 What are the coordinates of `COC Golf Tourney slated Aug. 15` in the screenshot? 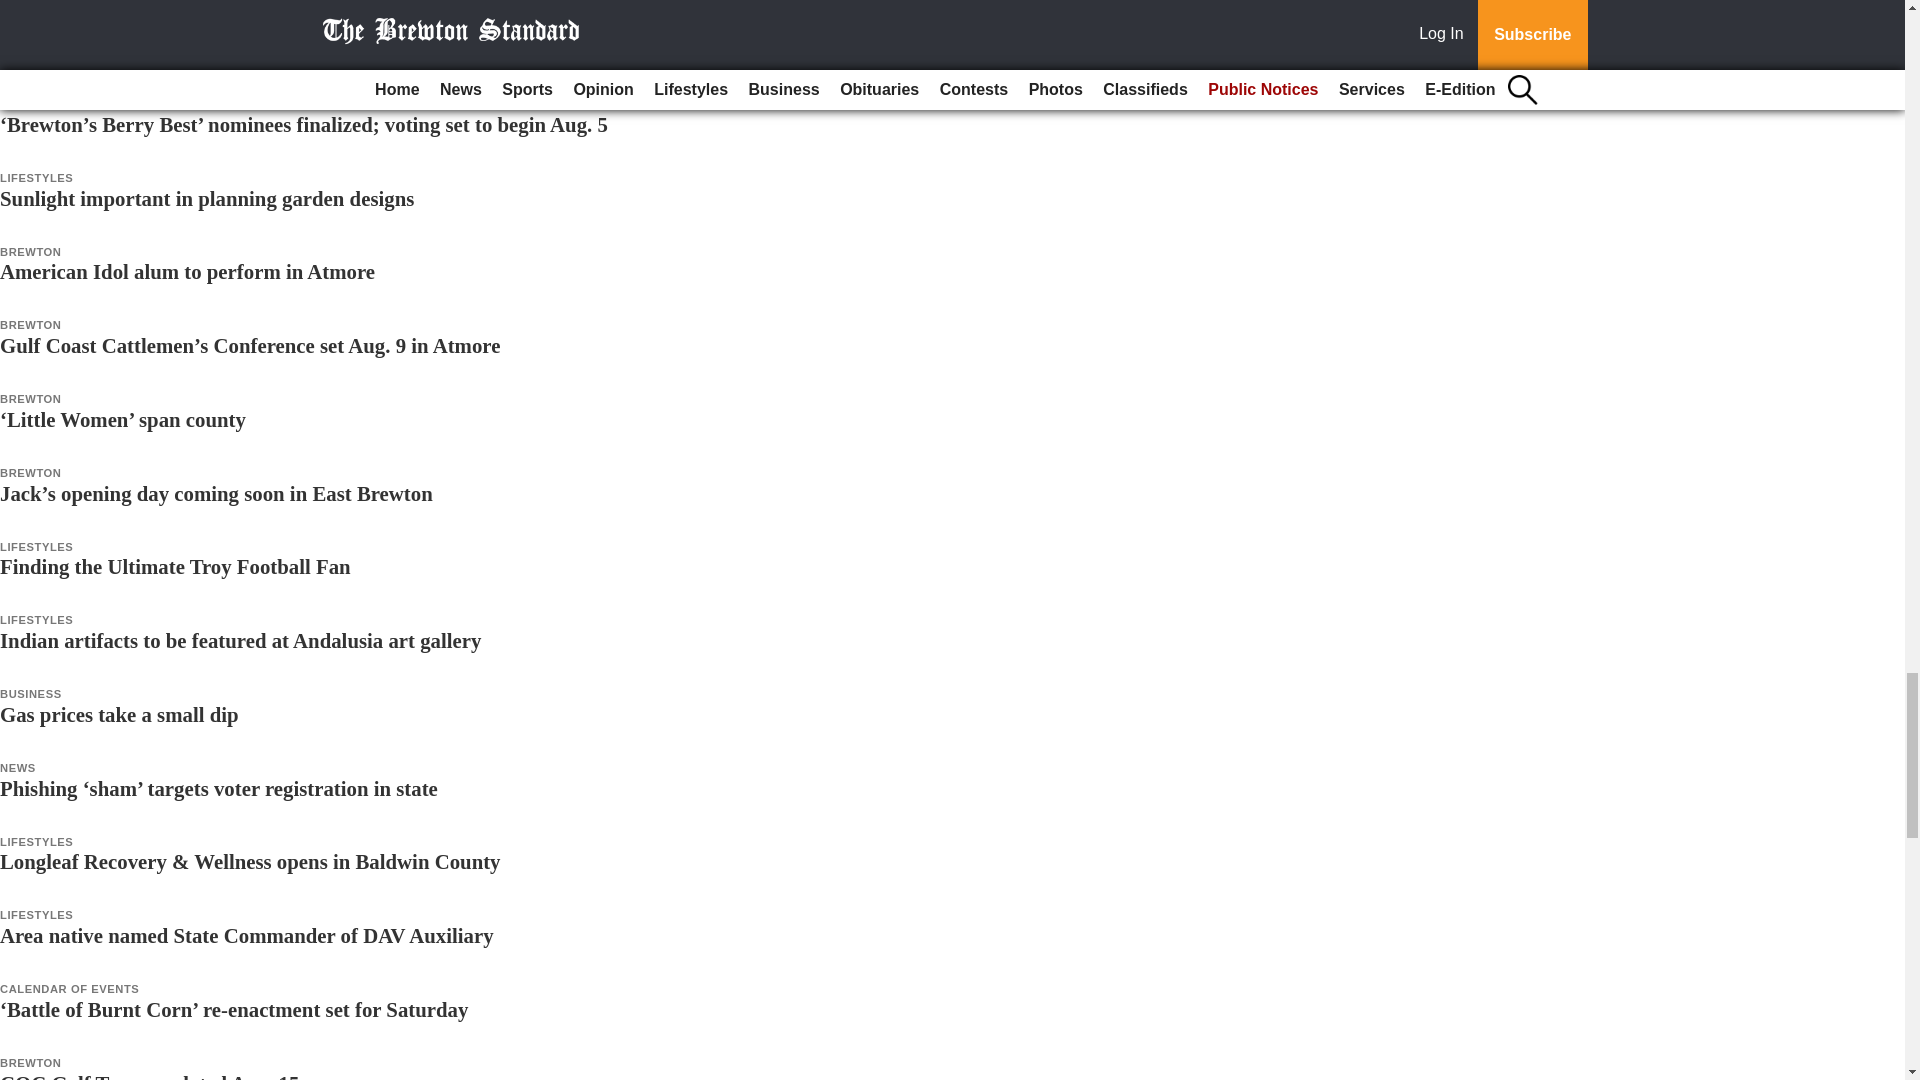 It's located at (150, 1076).